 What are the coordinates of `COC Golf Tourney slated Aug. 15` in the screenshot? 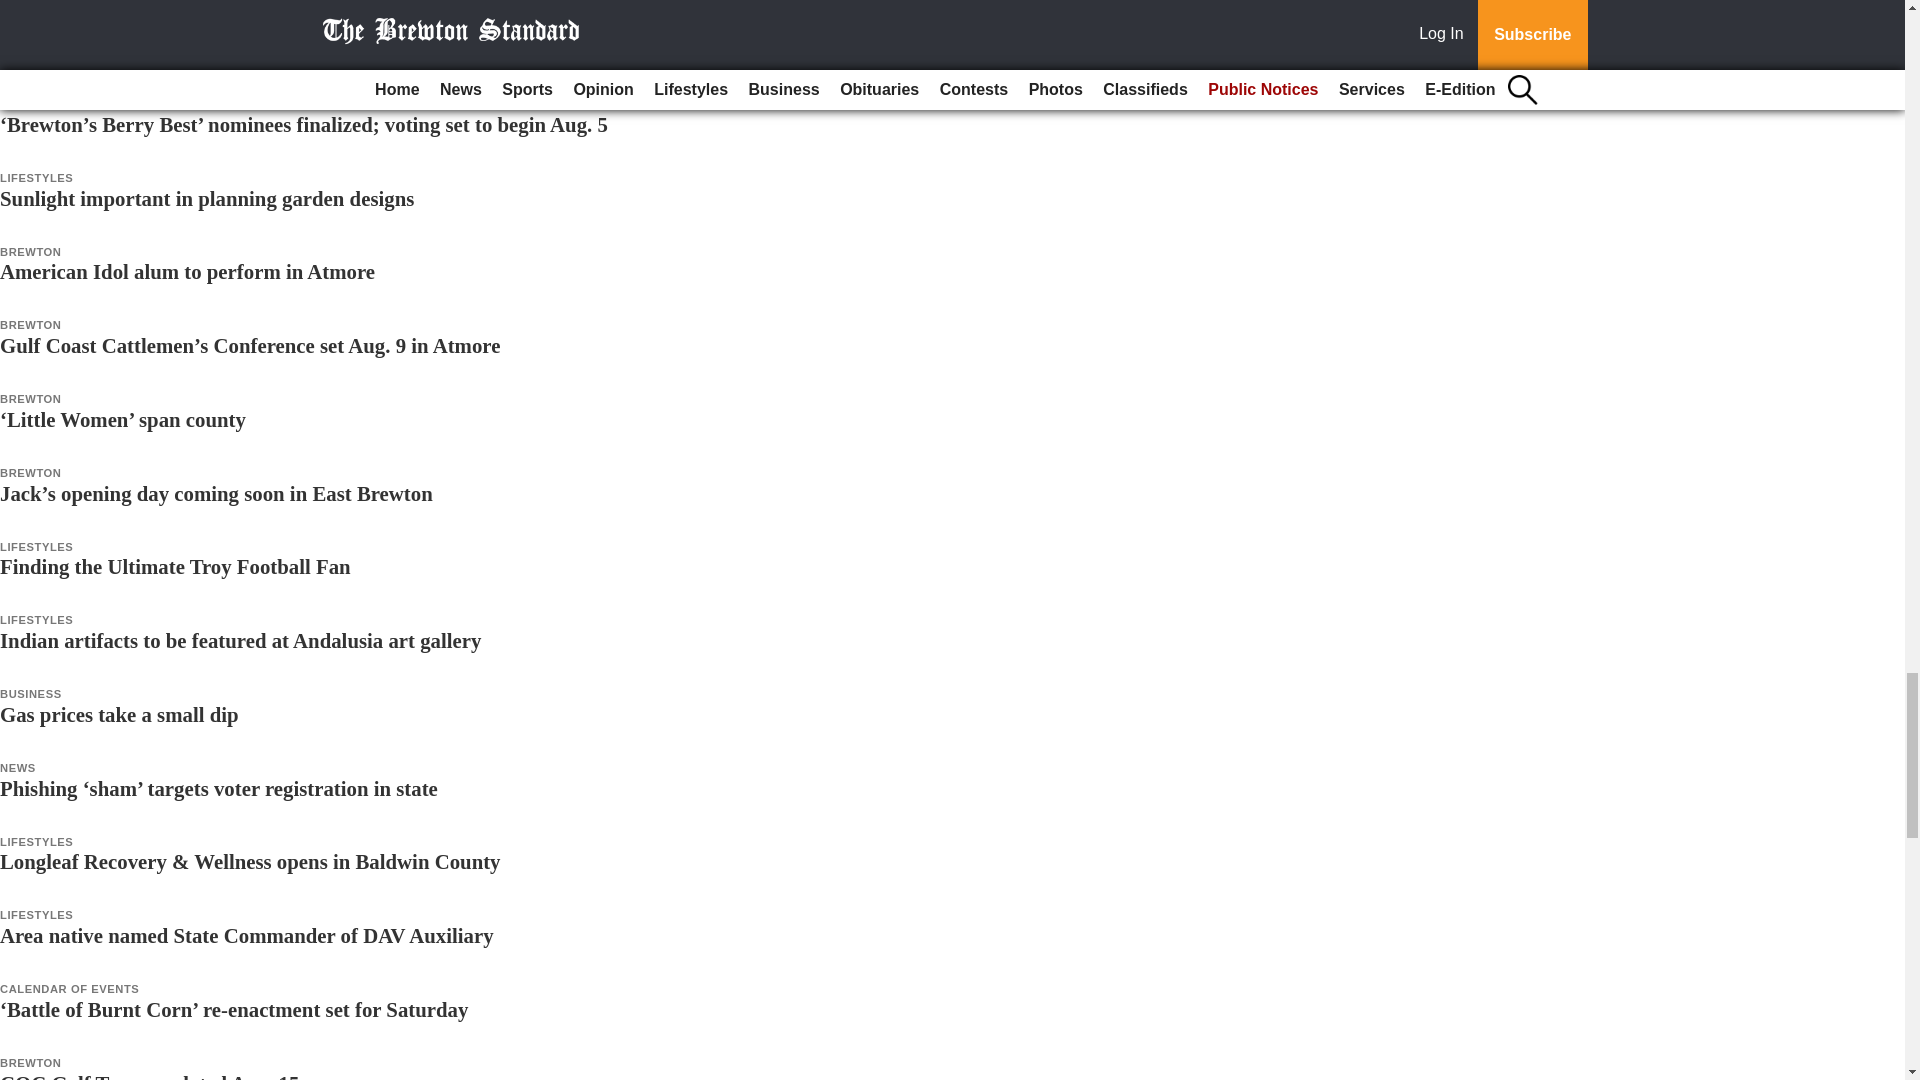 It's located at (150, 1076).